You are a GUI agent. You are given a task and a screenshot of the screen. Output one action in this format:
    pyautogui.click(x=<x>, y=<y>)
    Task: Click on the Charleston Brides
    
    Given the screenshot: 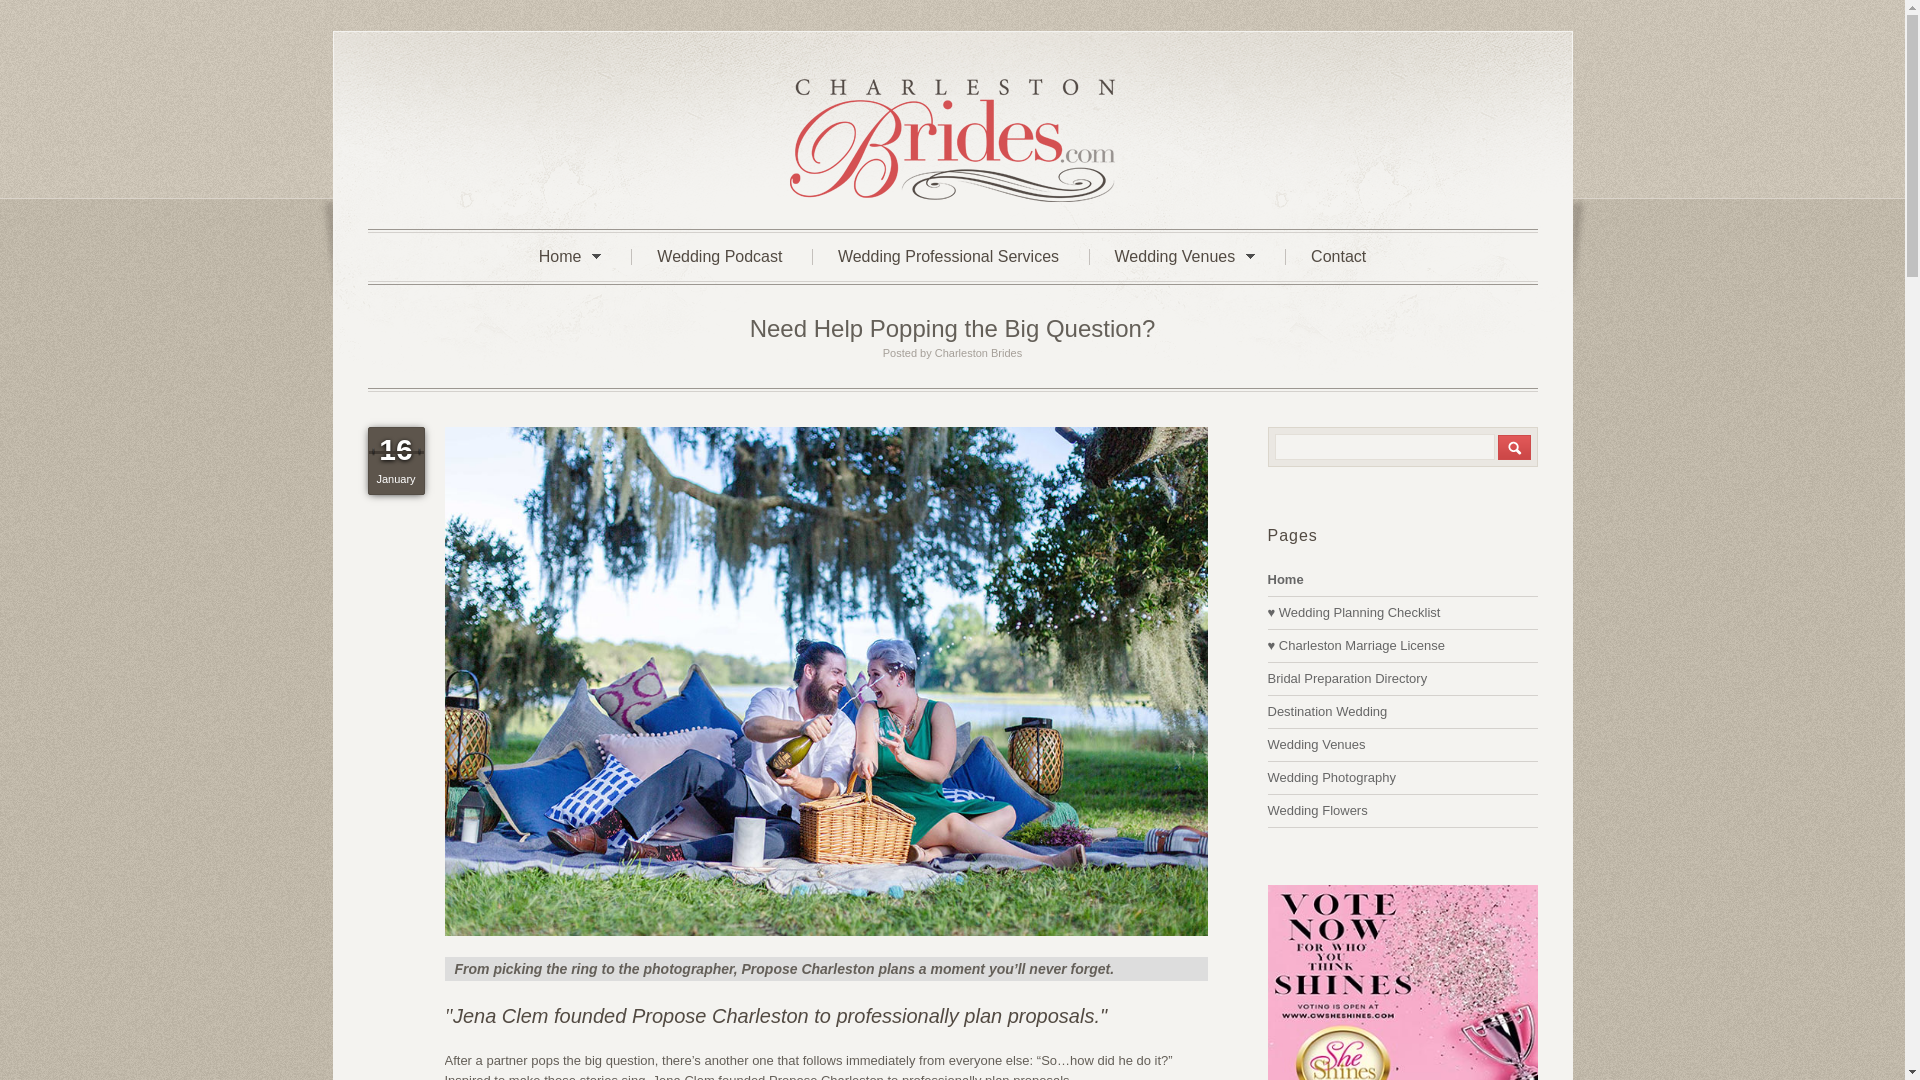 What is the action you would take?
    pyautogui.click(x=952, y=198)
    